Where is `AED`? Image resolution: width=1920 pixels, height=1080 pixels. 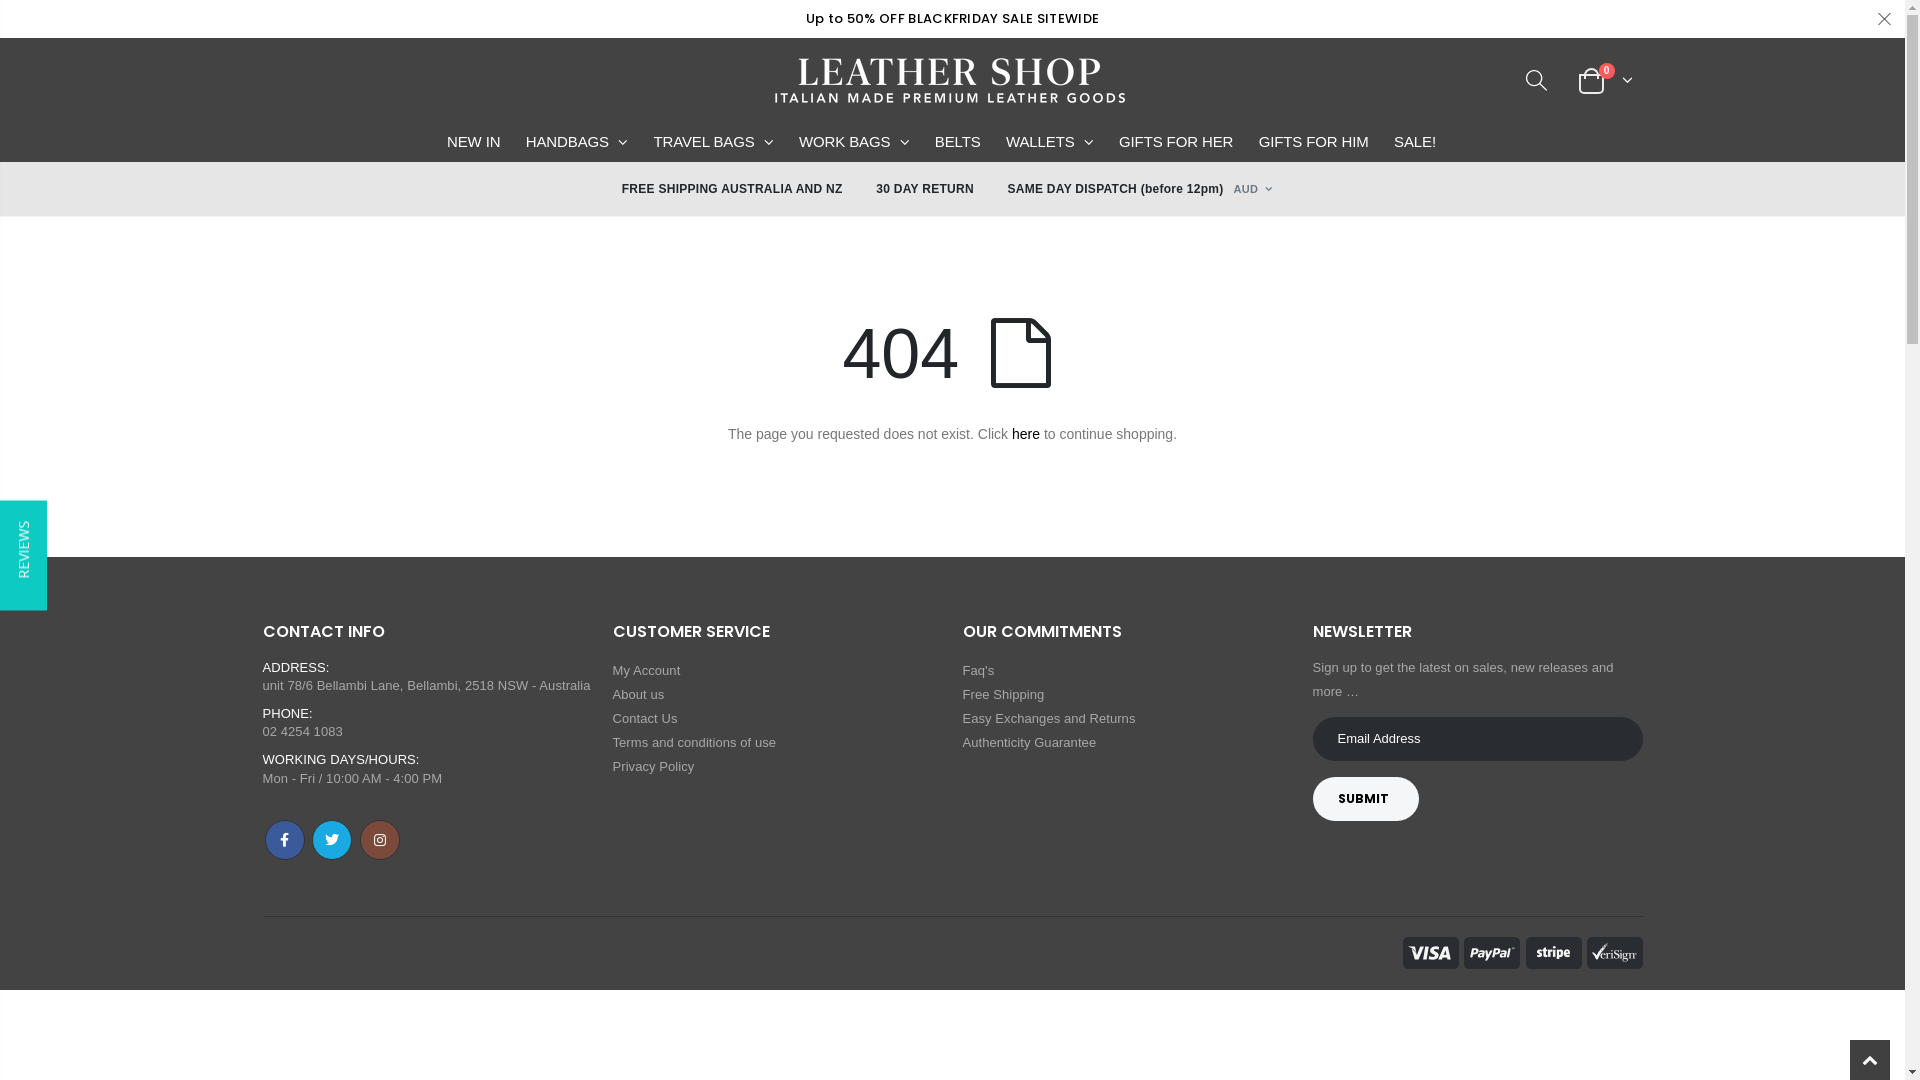
AED is located at coordinates (1252, 222).